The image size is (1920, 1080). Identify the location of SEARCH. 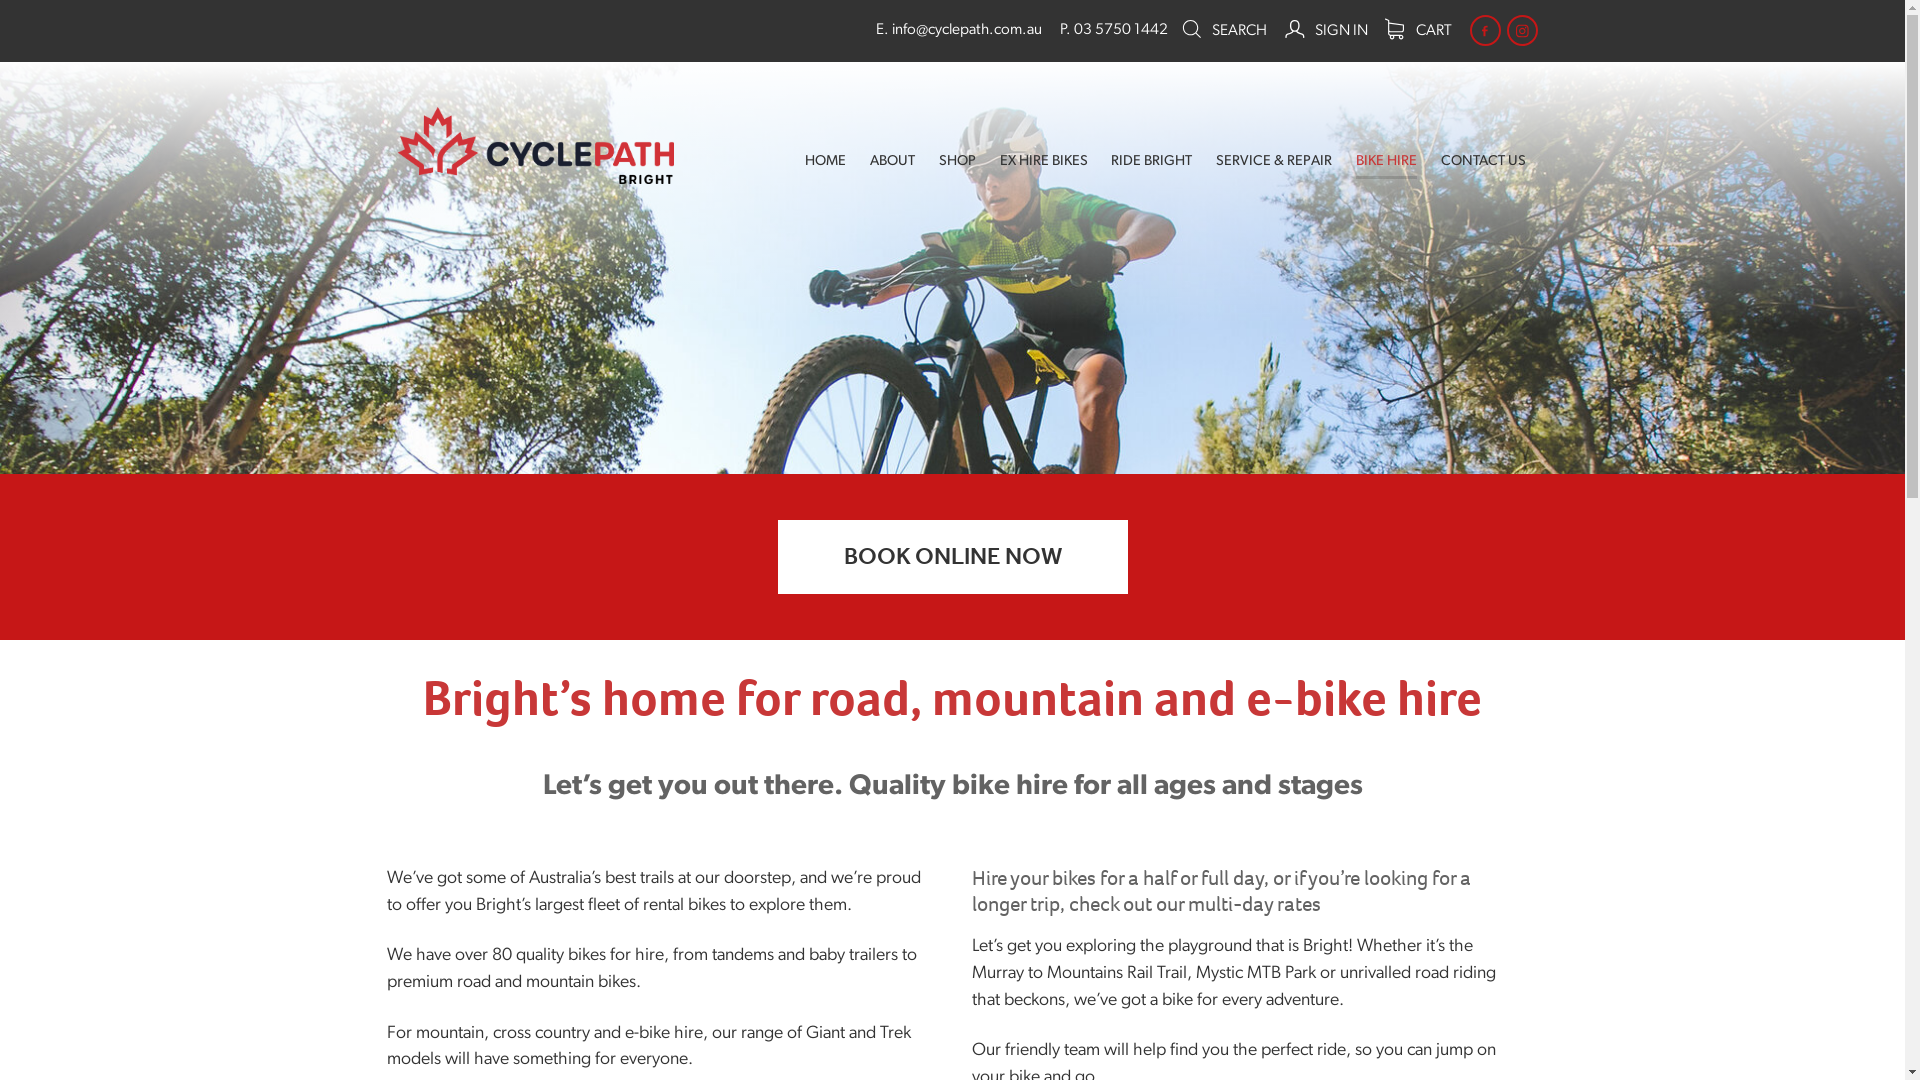
(1224, 30).